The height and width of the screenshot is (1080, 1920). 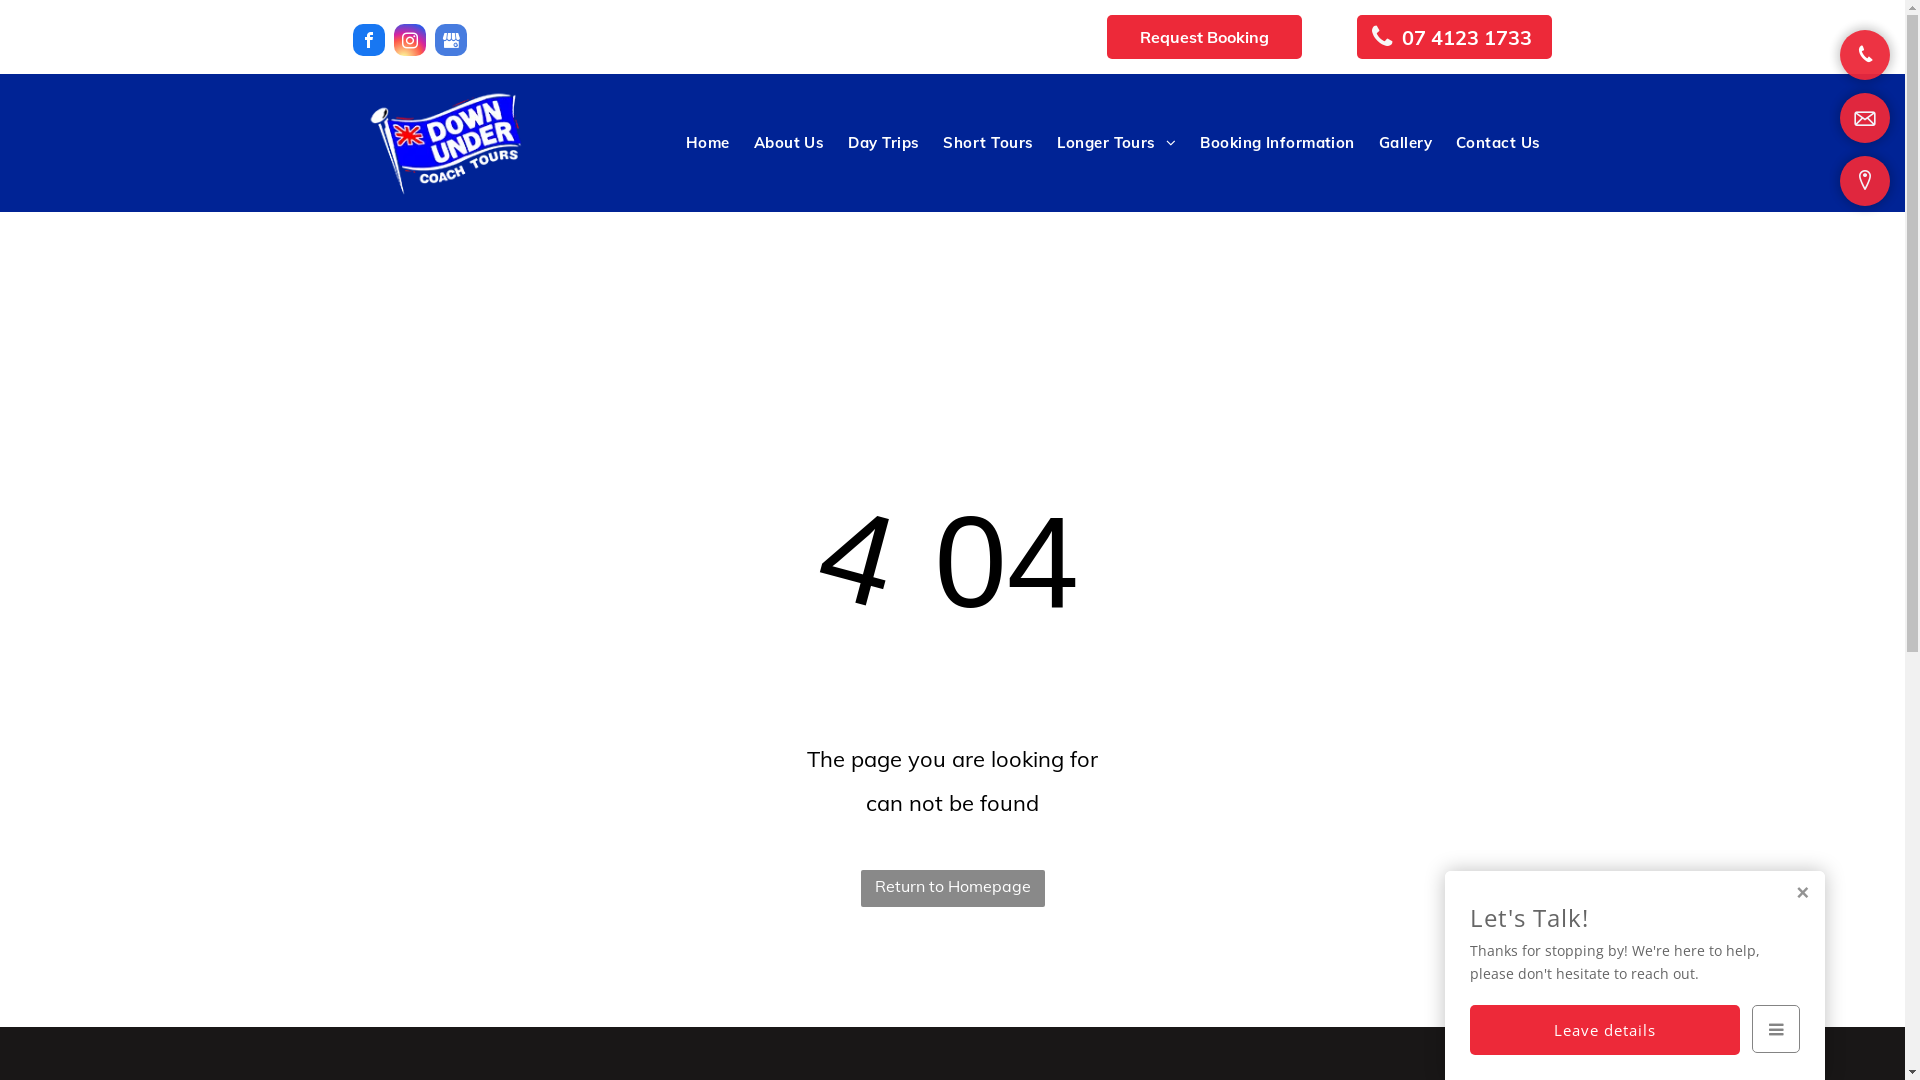 I want to click on 07 4123 1733, so click(x=1454, y=37).